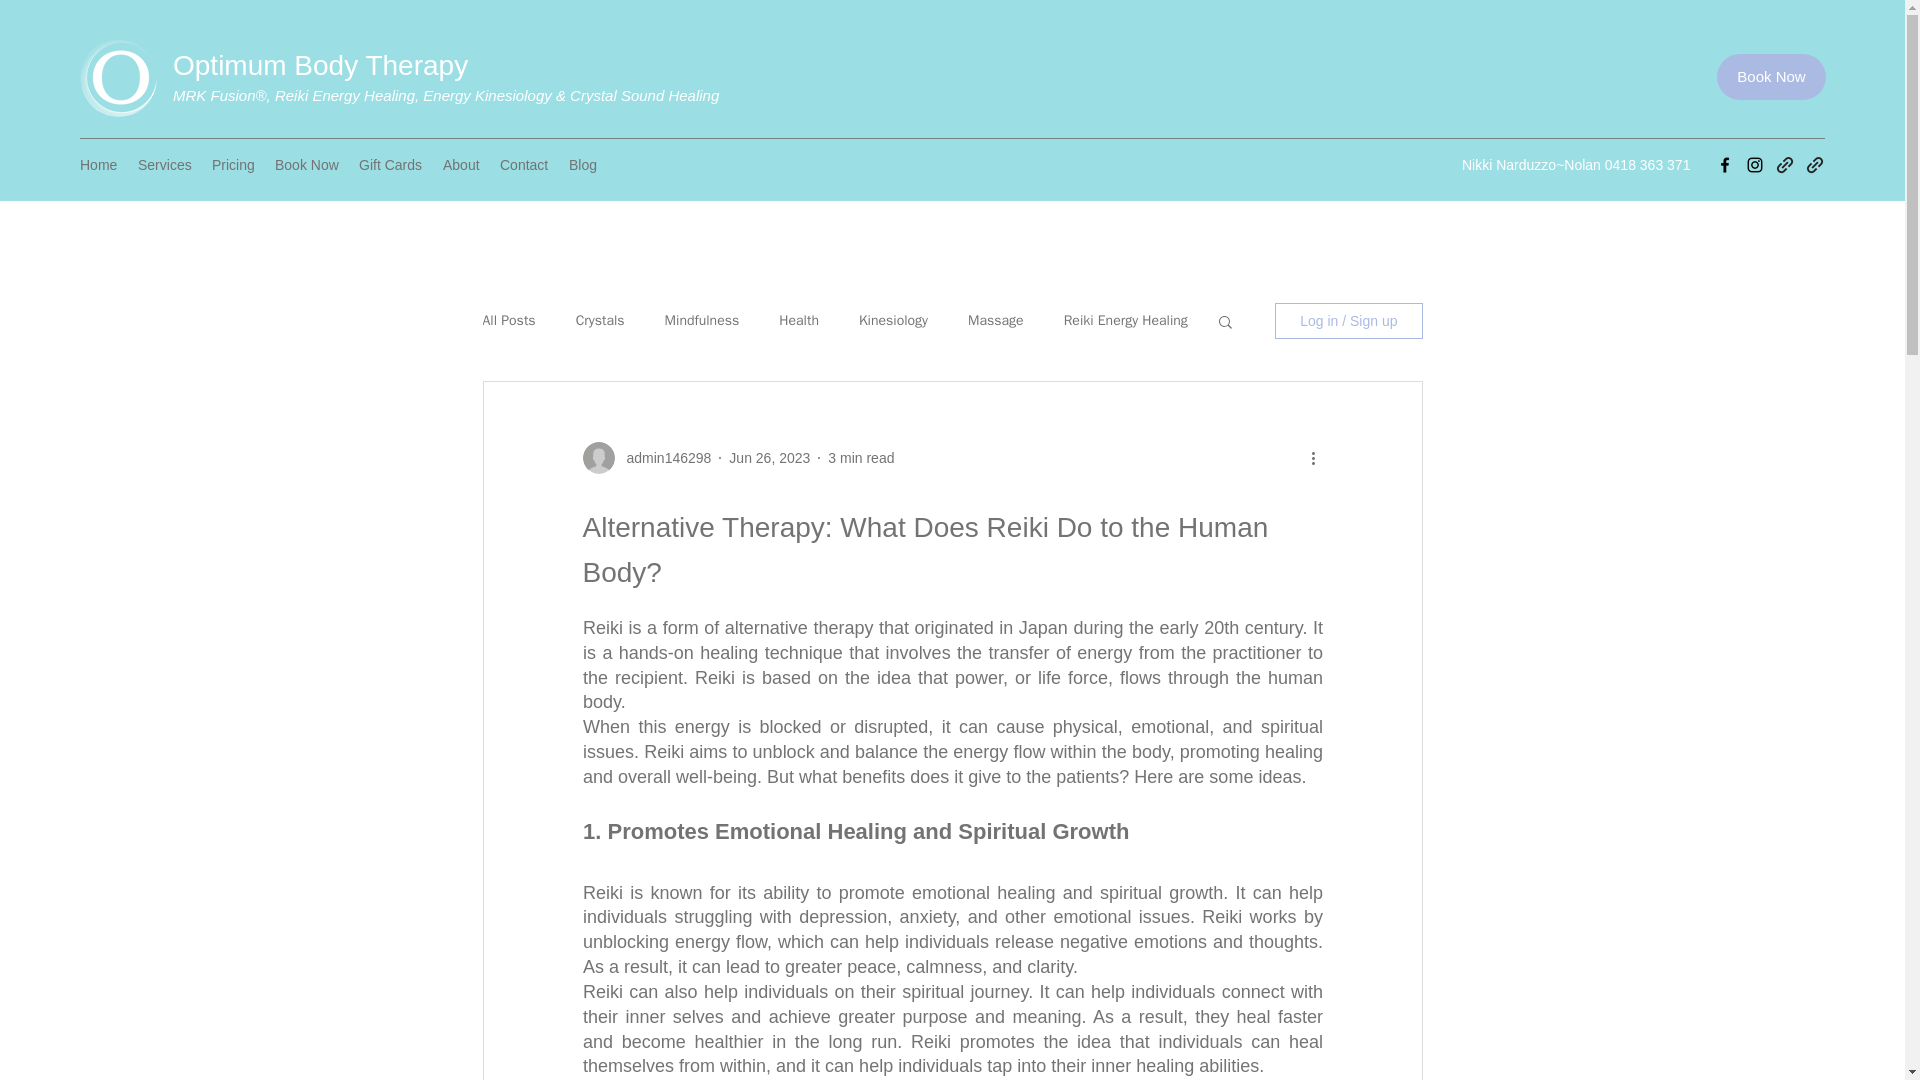 The width and height of the screenshot is (1920, 1080). I want to click on Jun 26, 2023, so click(770, 458).